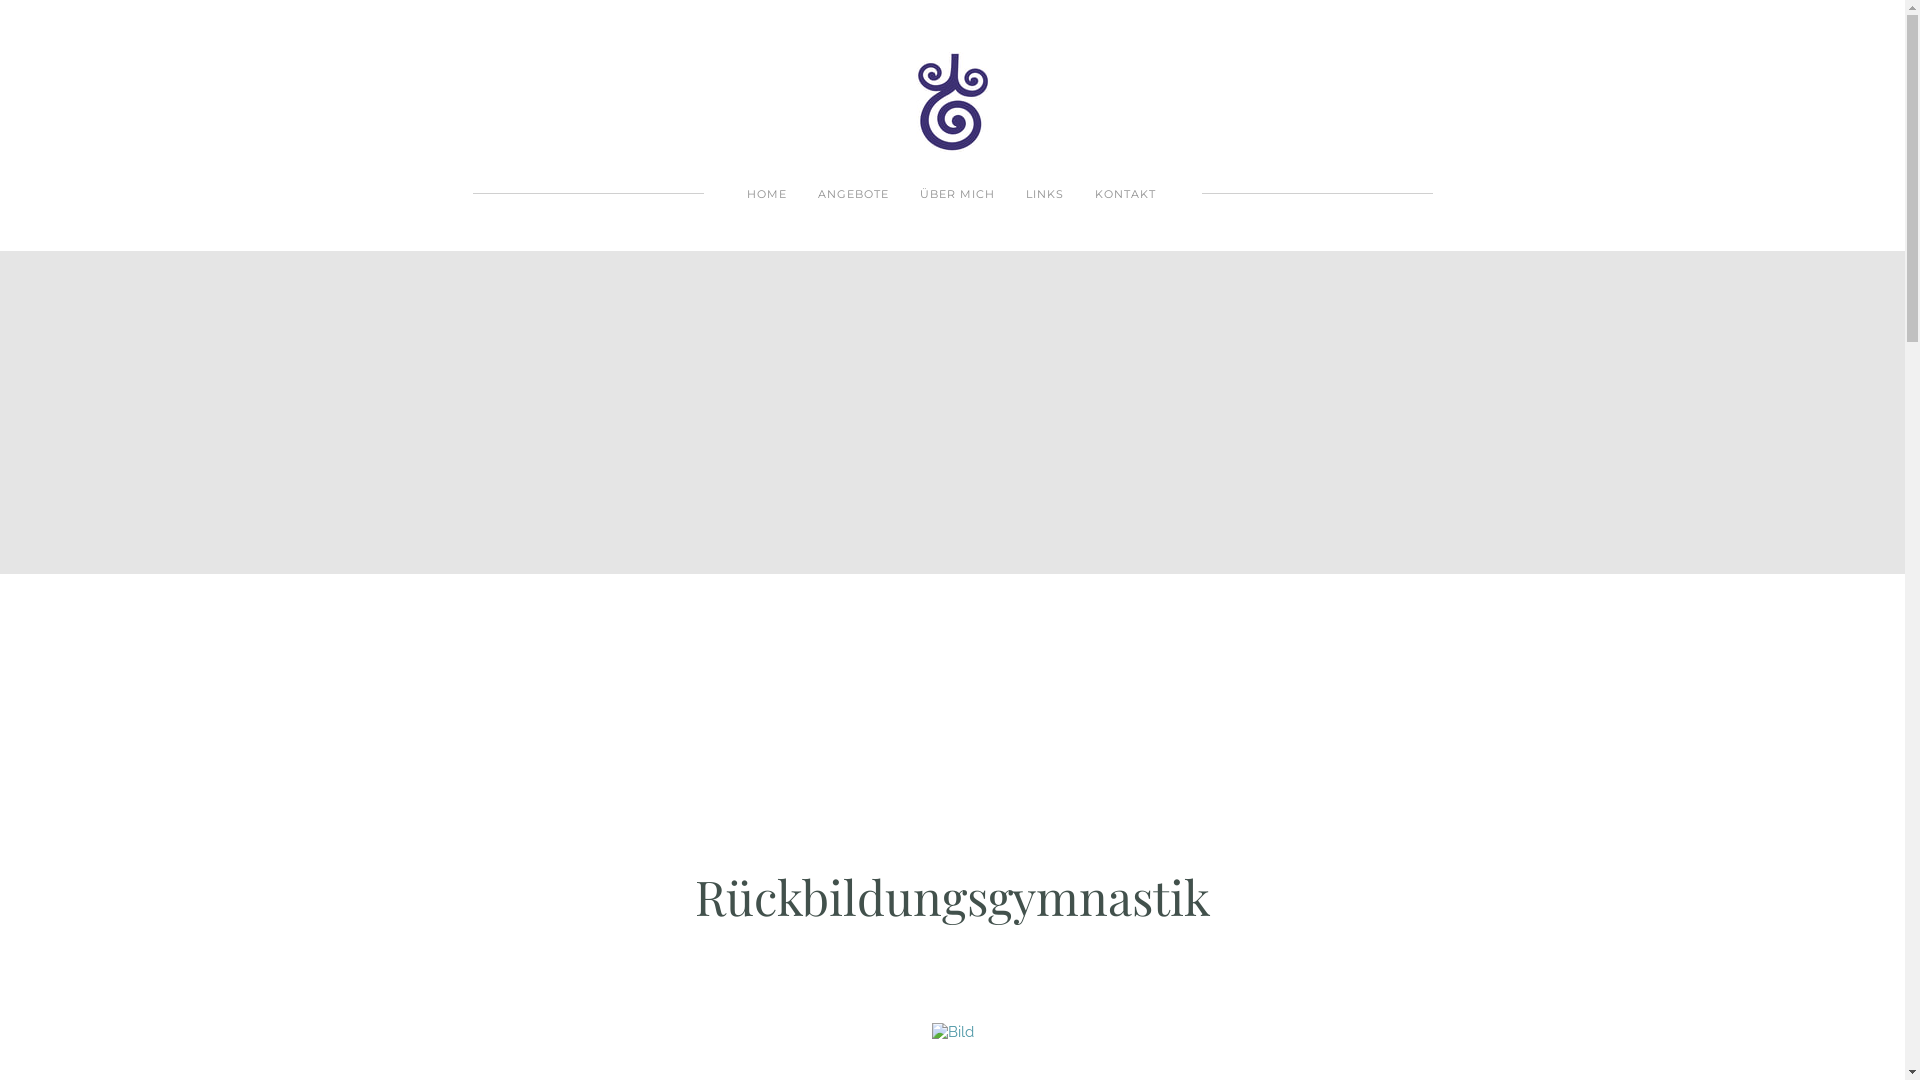 Image resolution: width=1920 pixels, height=1080 pixels. What do you see at coordinates (1124, 194) in the screenshot?
I see `KONTAKT` at bounding box center [1124, 194].